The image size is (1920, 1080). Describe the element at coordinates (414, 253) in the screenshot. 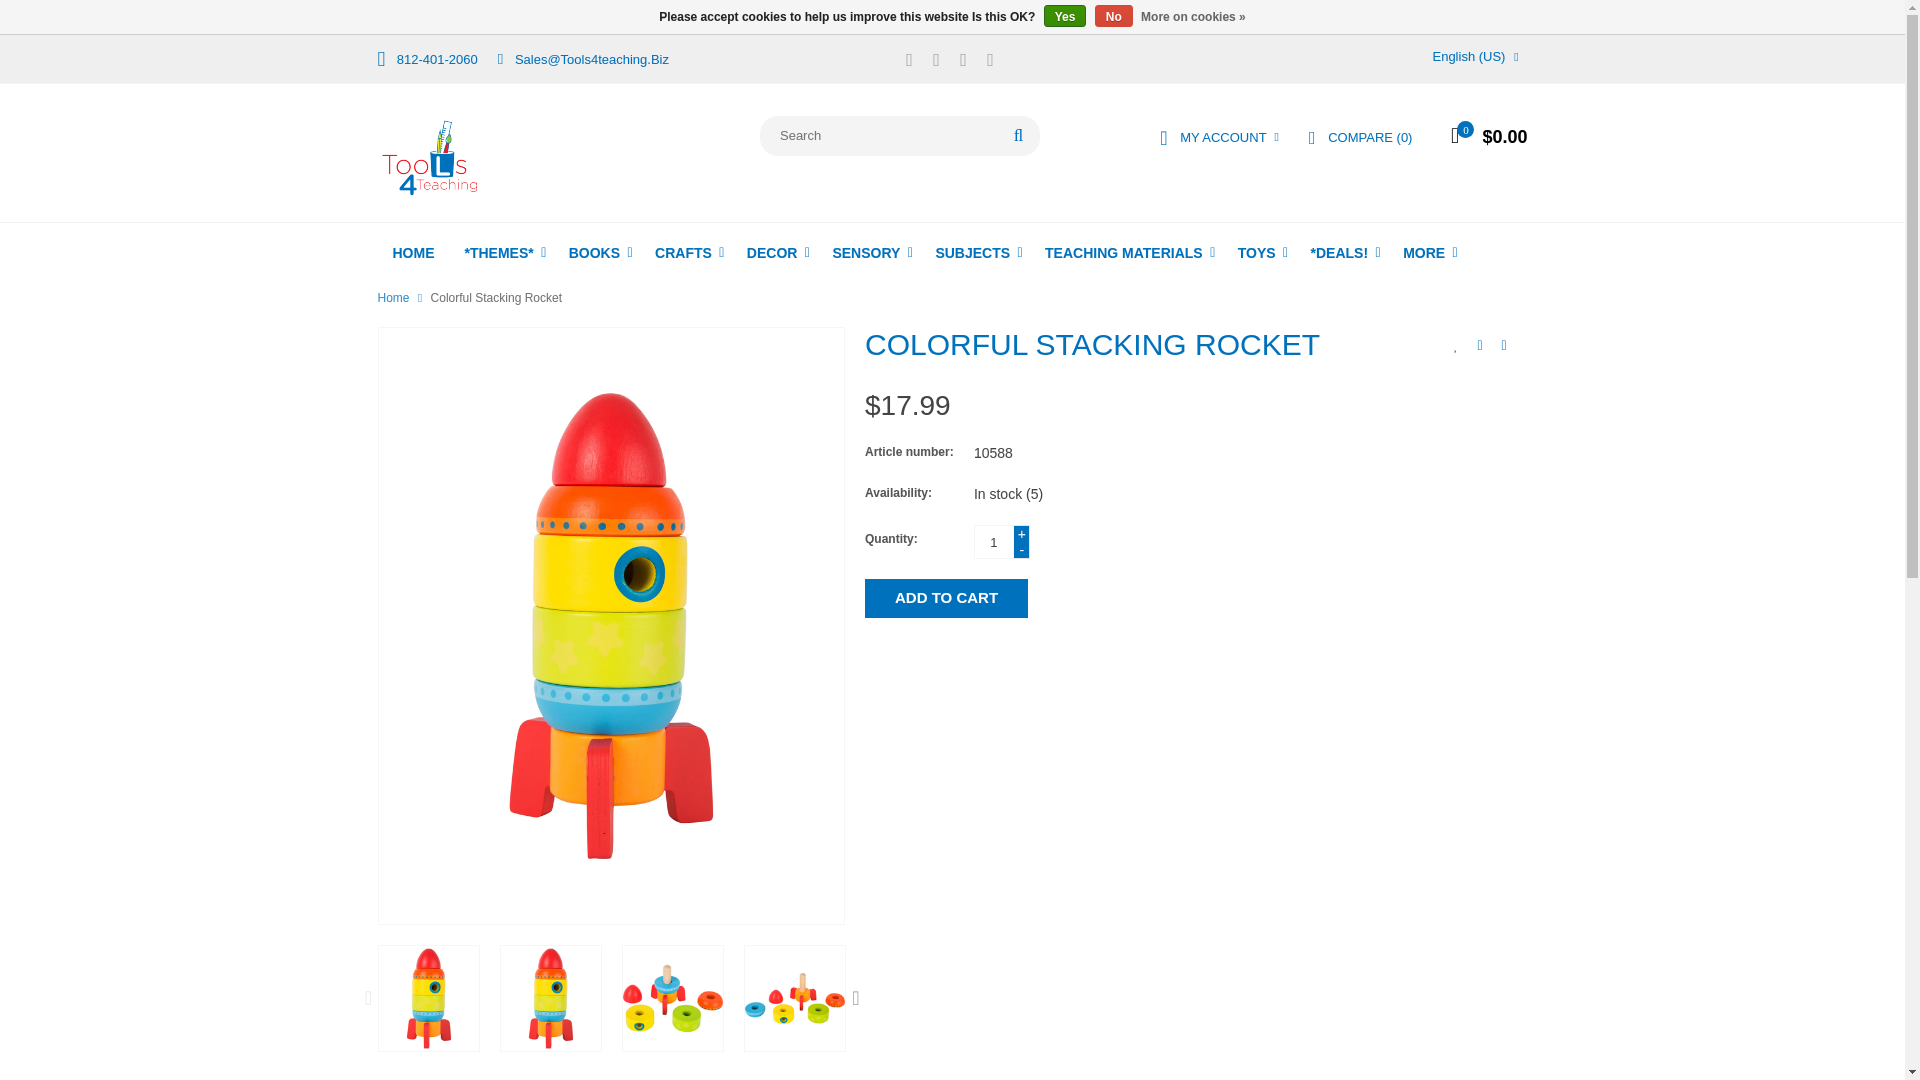

I see `Home` at that location.